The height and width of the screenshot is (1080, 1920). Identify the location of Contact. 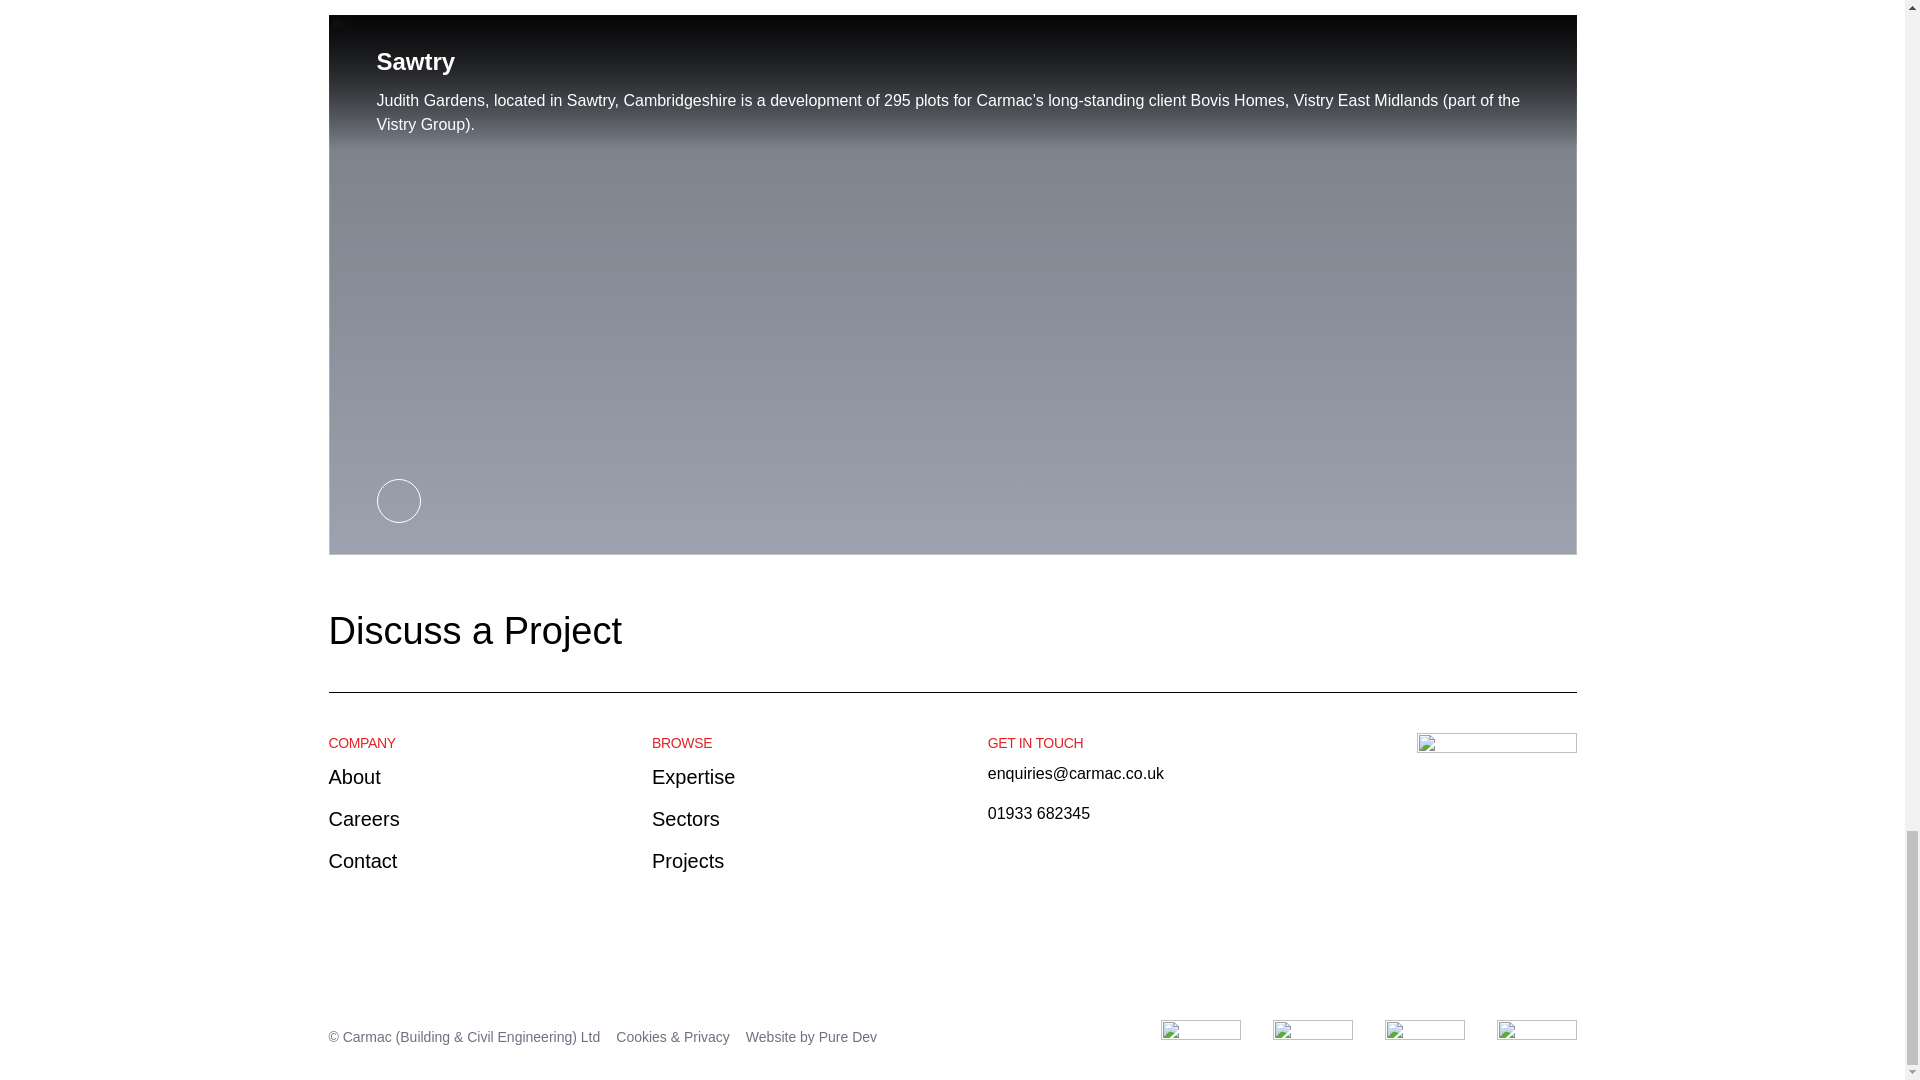
(362, 859).